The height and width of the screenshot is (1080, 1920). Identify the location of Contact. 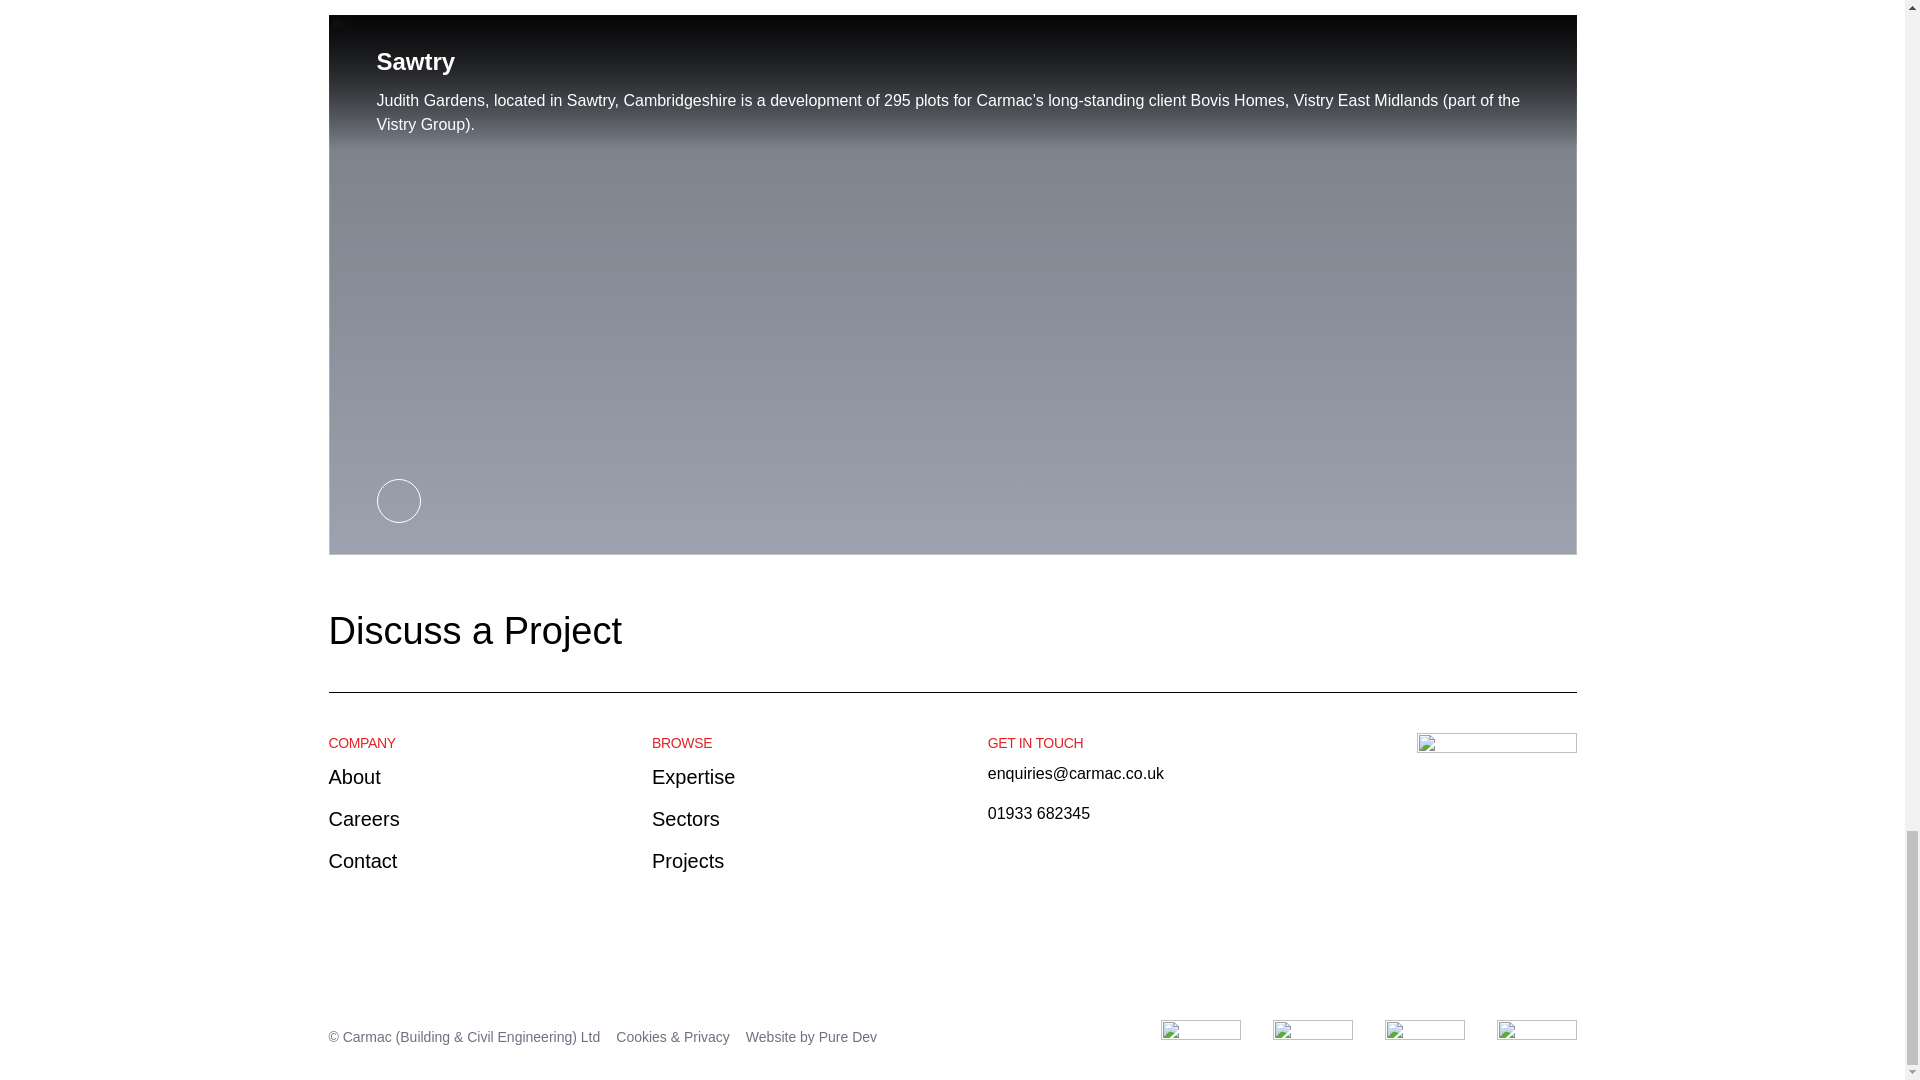
(362, 859).